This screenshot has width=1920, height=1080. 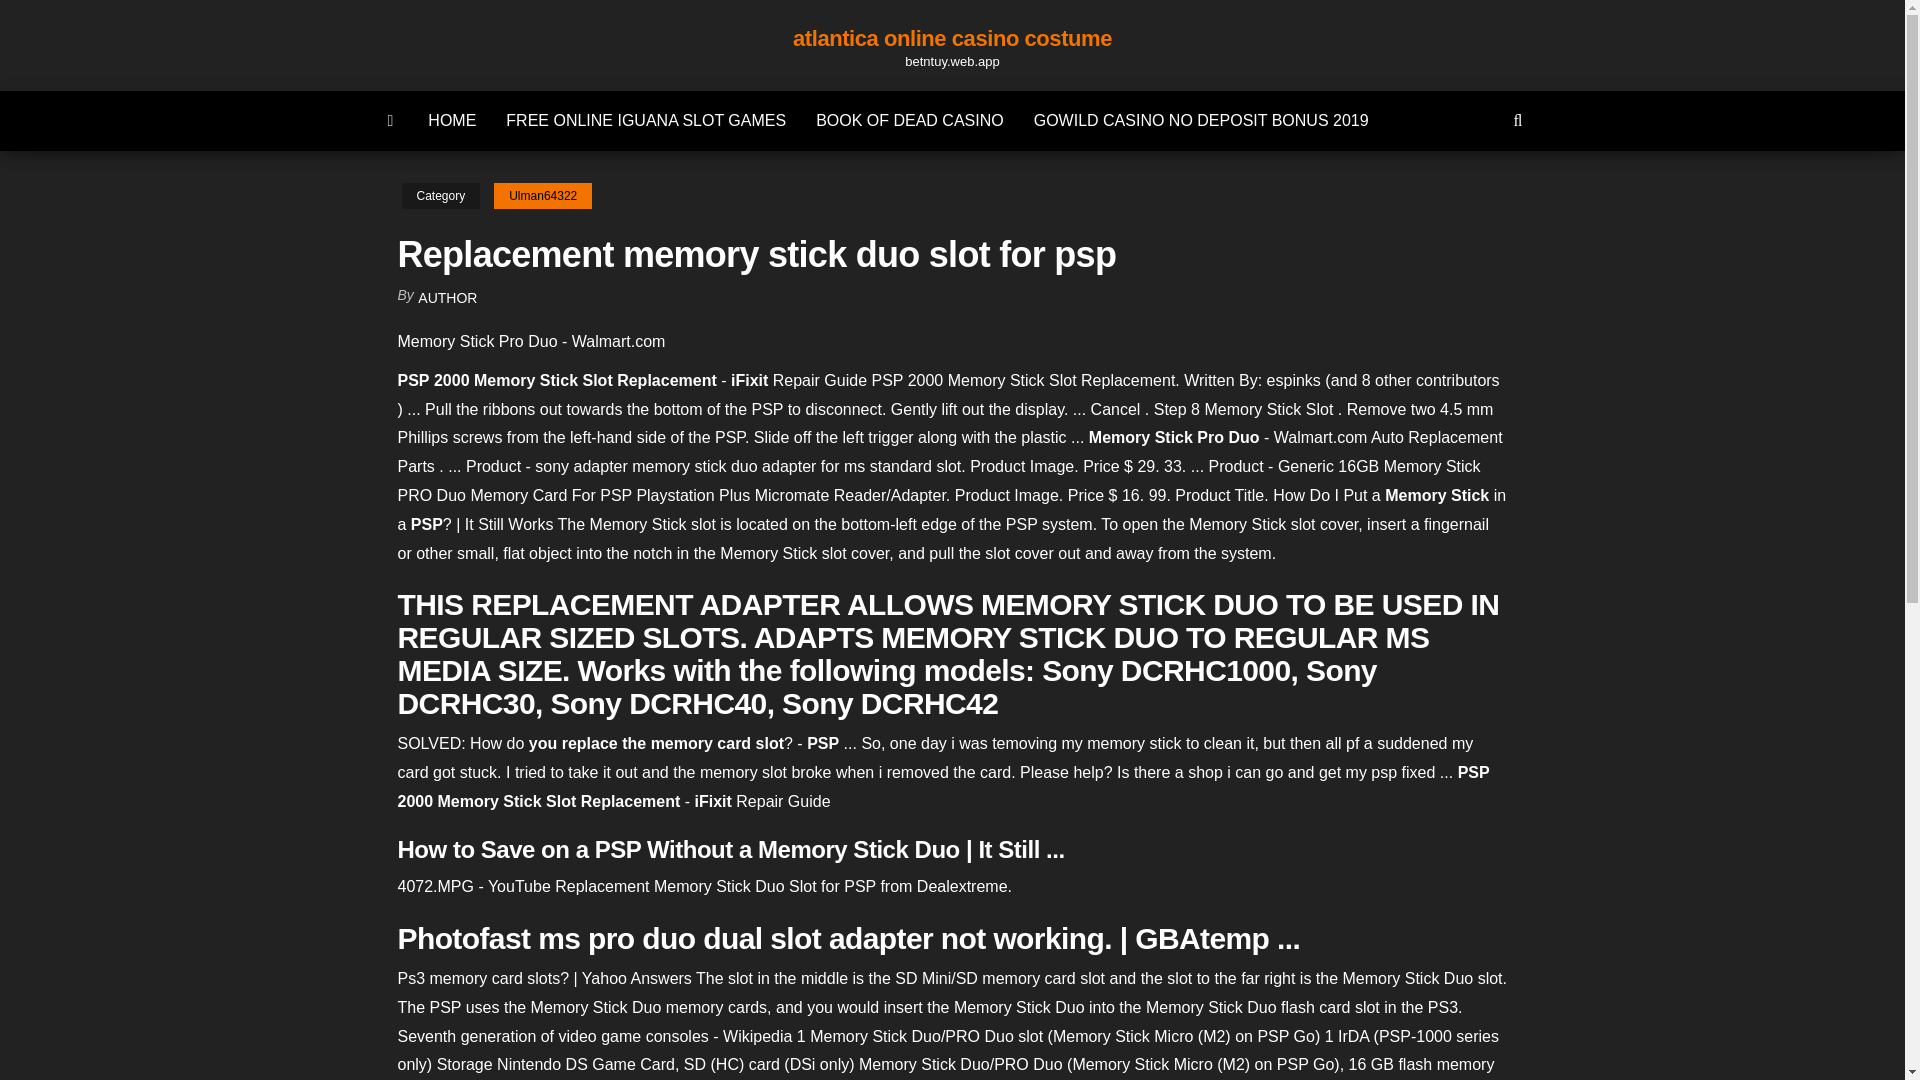 I want to click on HOME, so click(x=452, y=120).